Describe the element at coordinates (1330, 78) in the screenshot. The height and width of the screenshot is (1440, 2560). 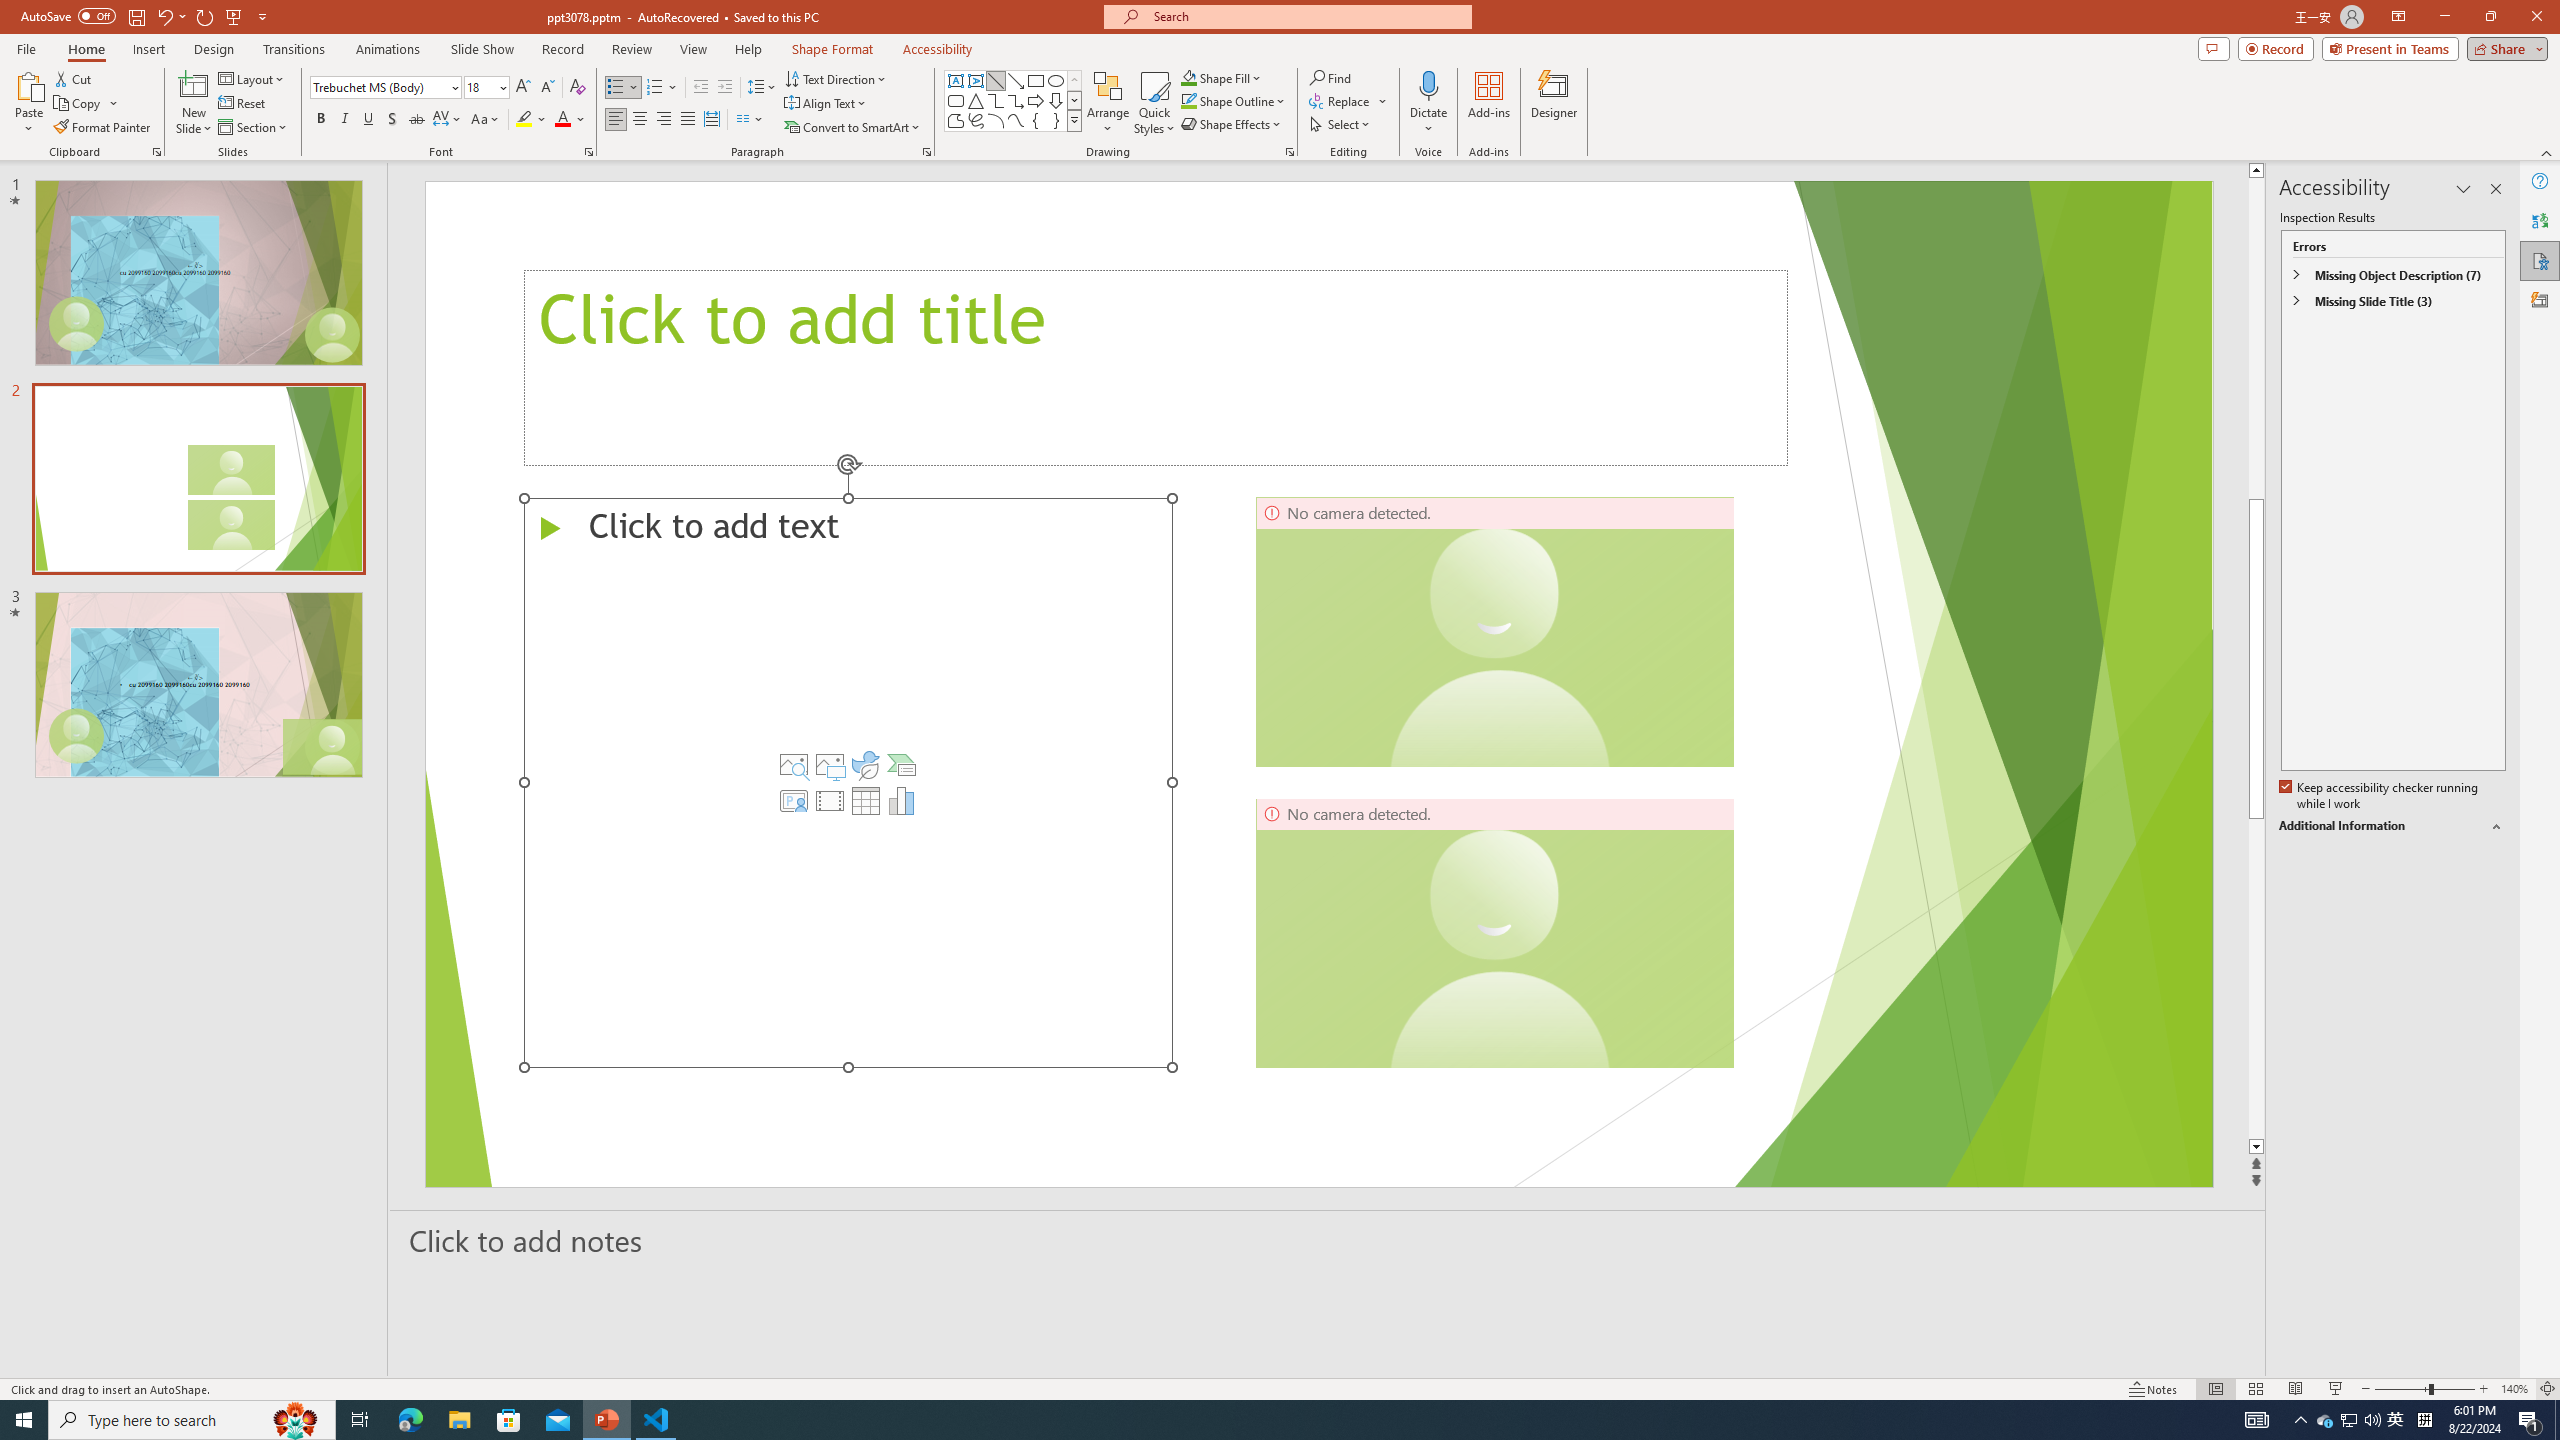
I see `Find...` at that location.